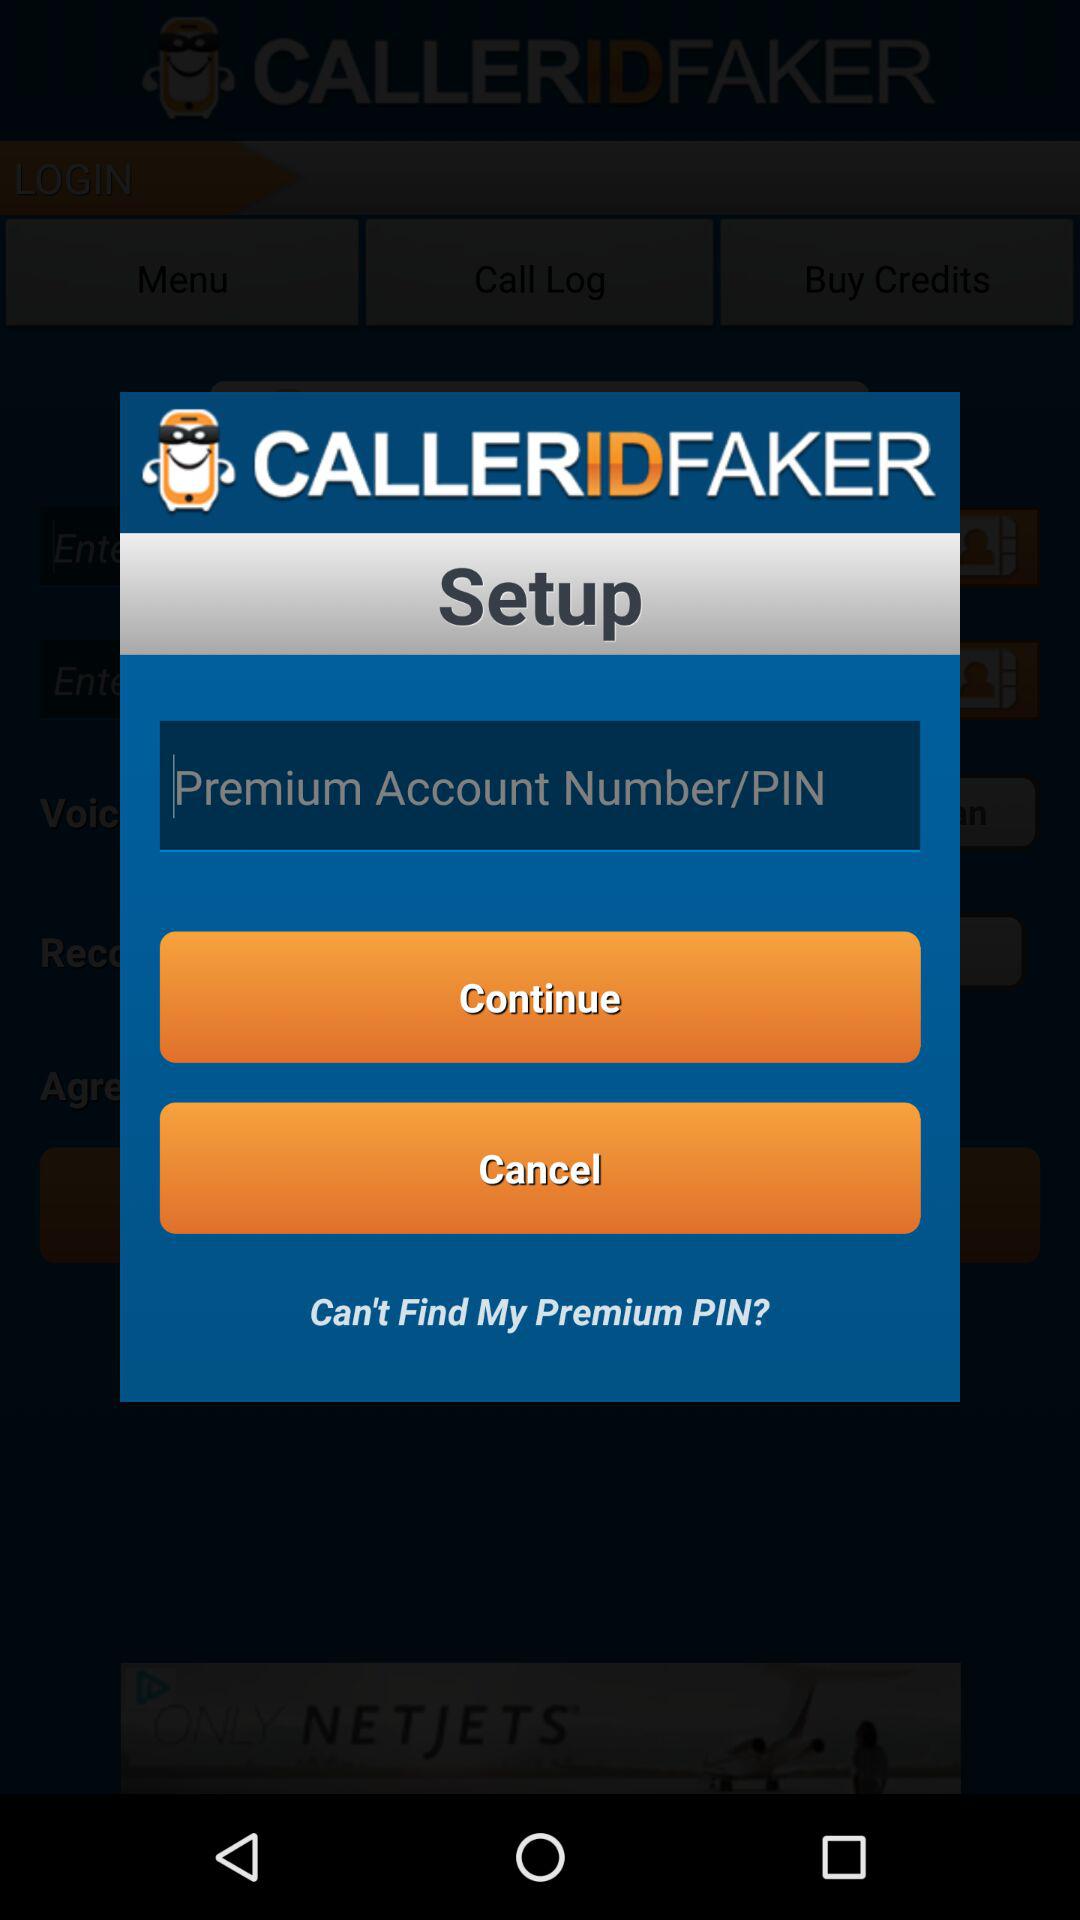  I want to click on turn off the can t find item, so click(539, 1298).